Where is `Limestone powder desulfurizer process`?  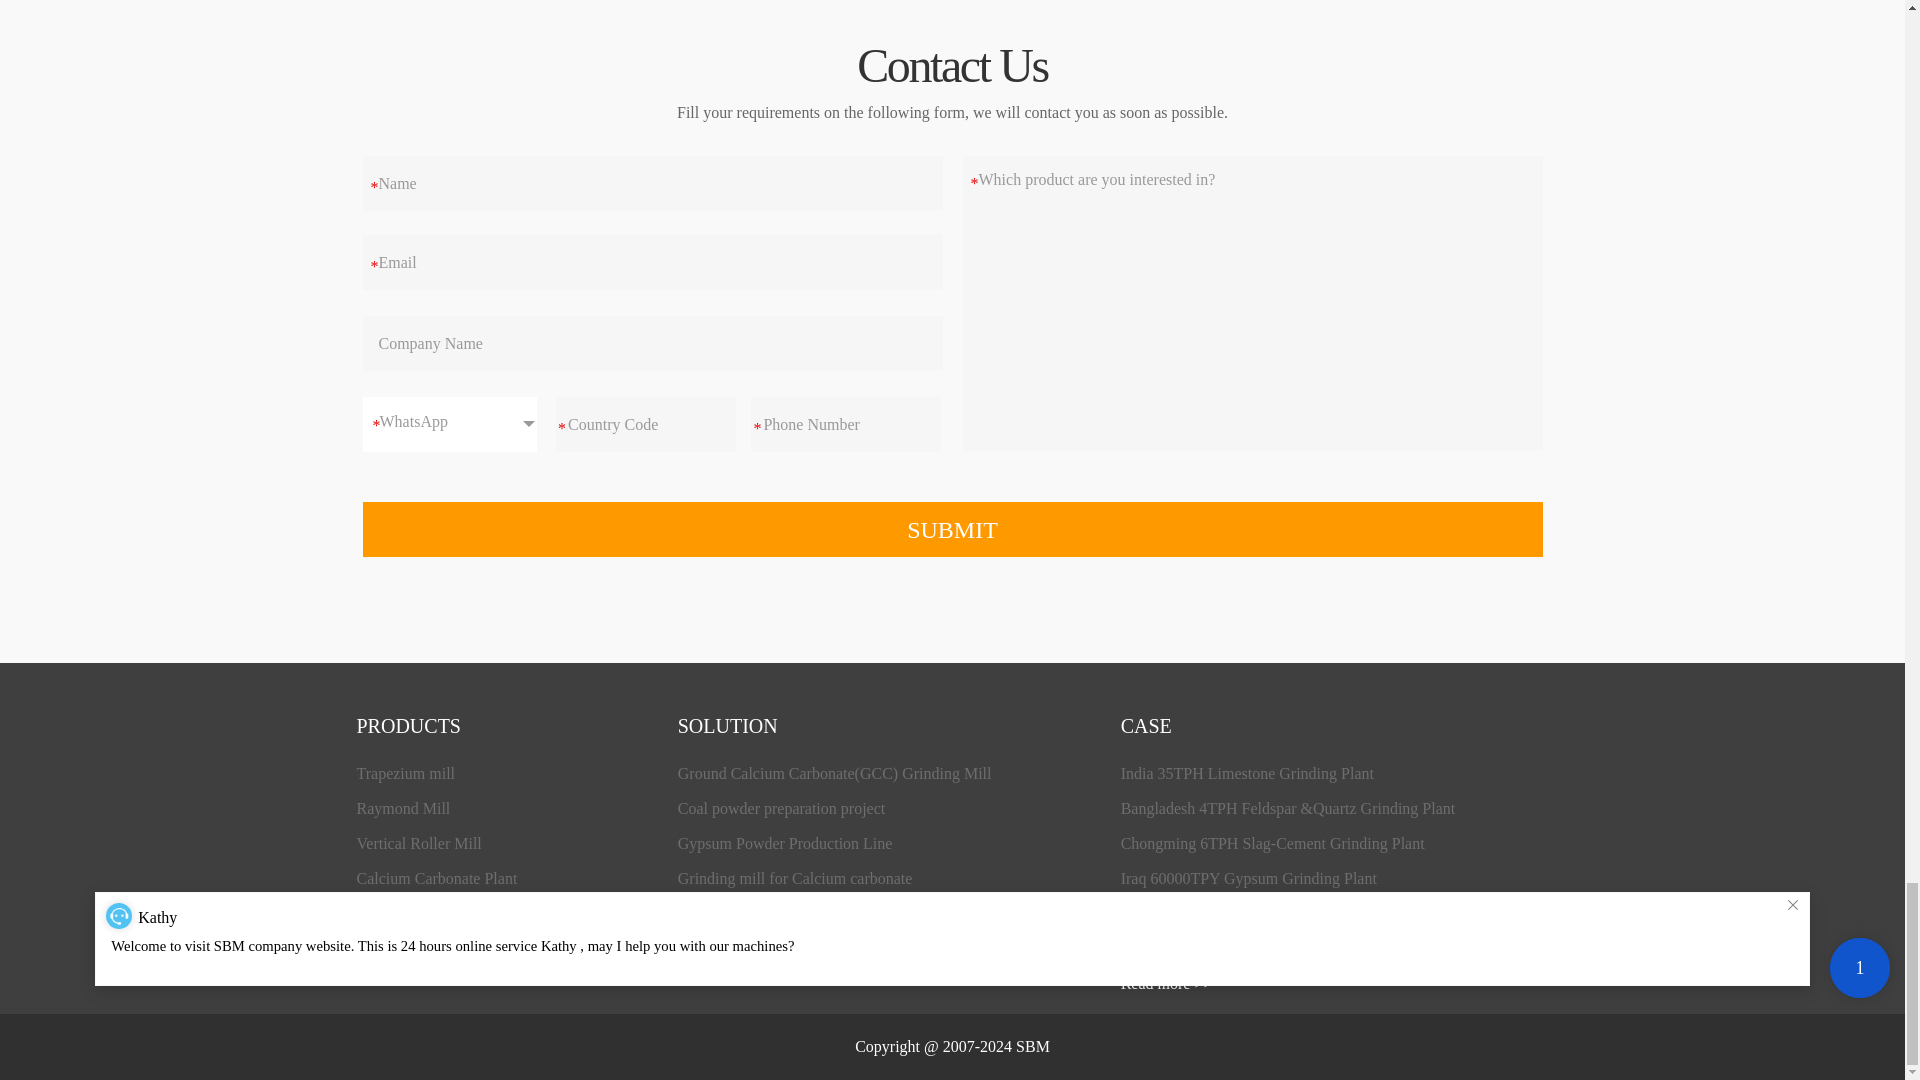 Limestone powder desulfurizer process is located at coordinates (803, 914).